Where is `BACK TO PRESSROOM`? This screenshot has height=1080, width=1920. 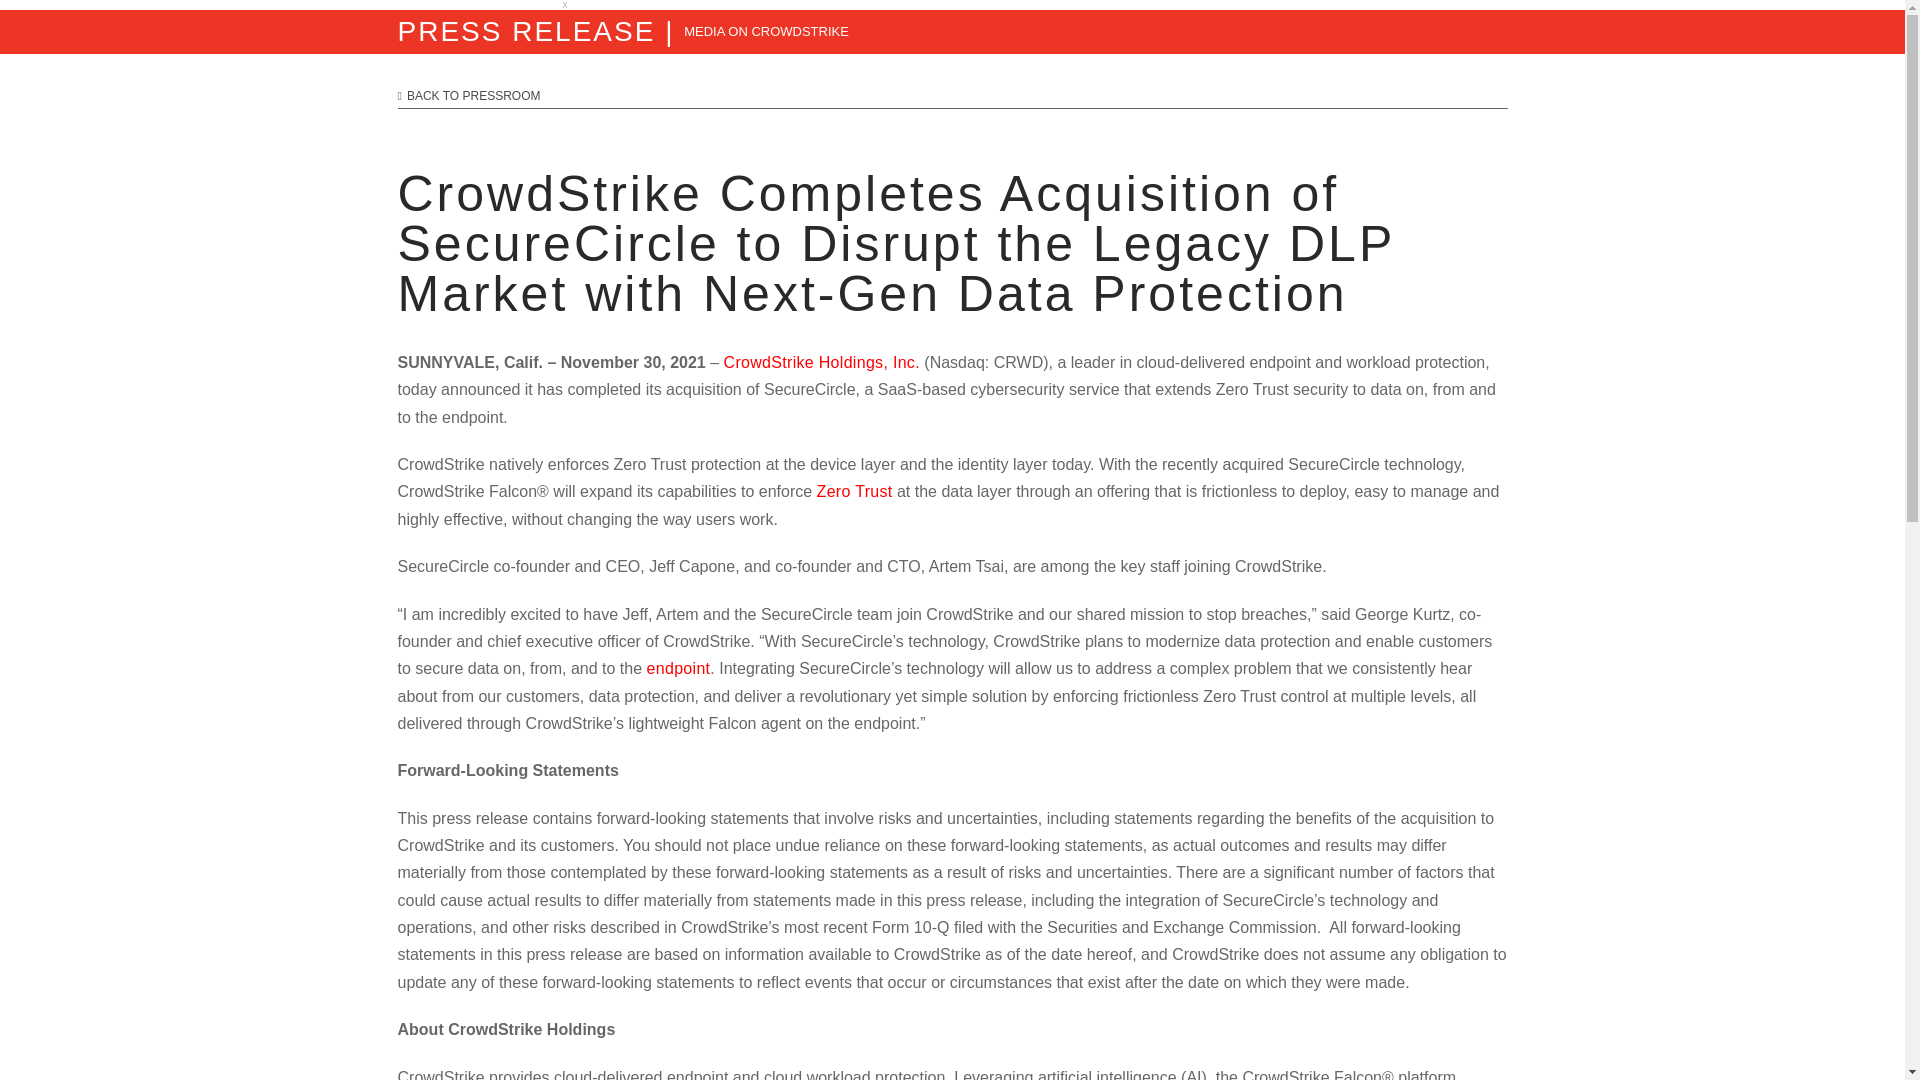 BACK TO PRESSROOM is located at coordinates (952, 96).